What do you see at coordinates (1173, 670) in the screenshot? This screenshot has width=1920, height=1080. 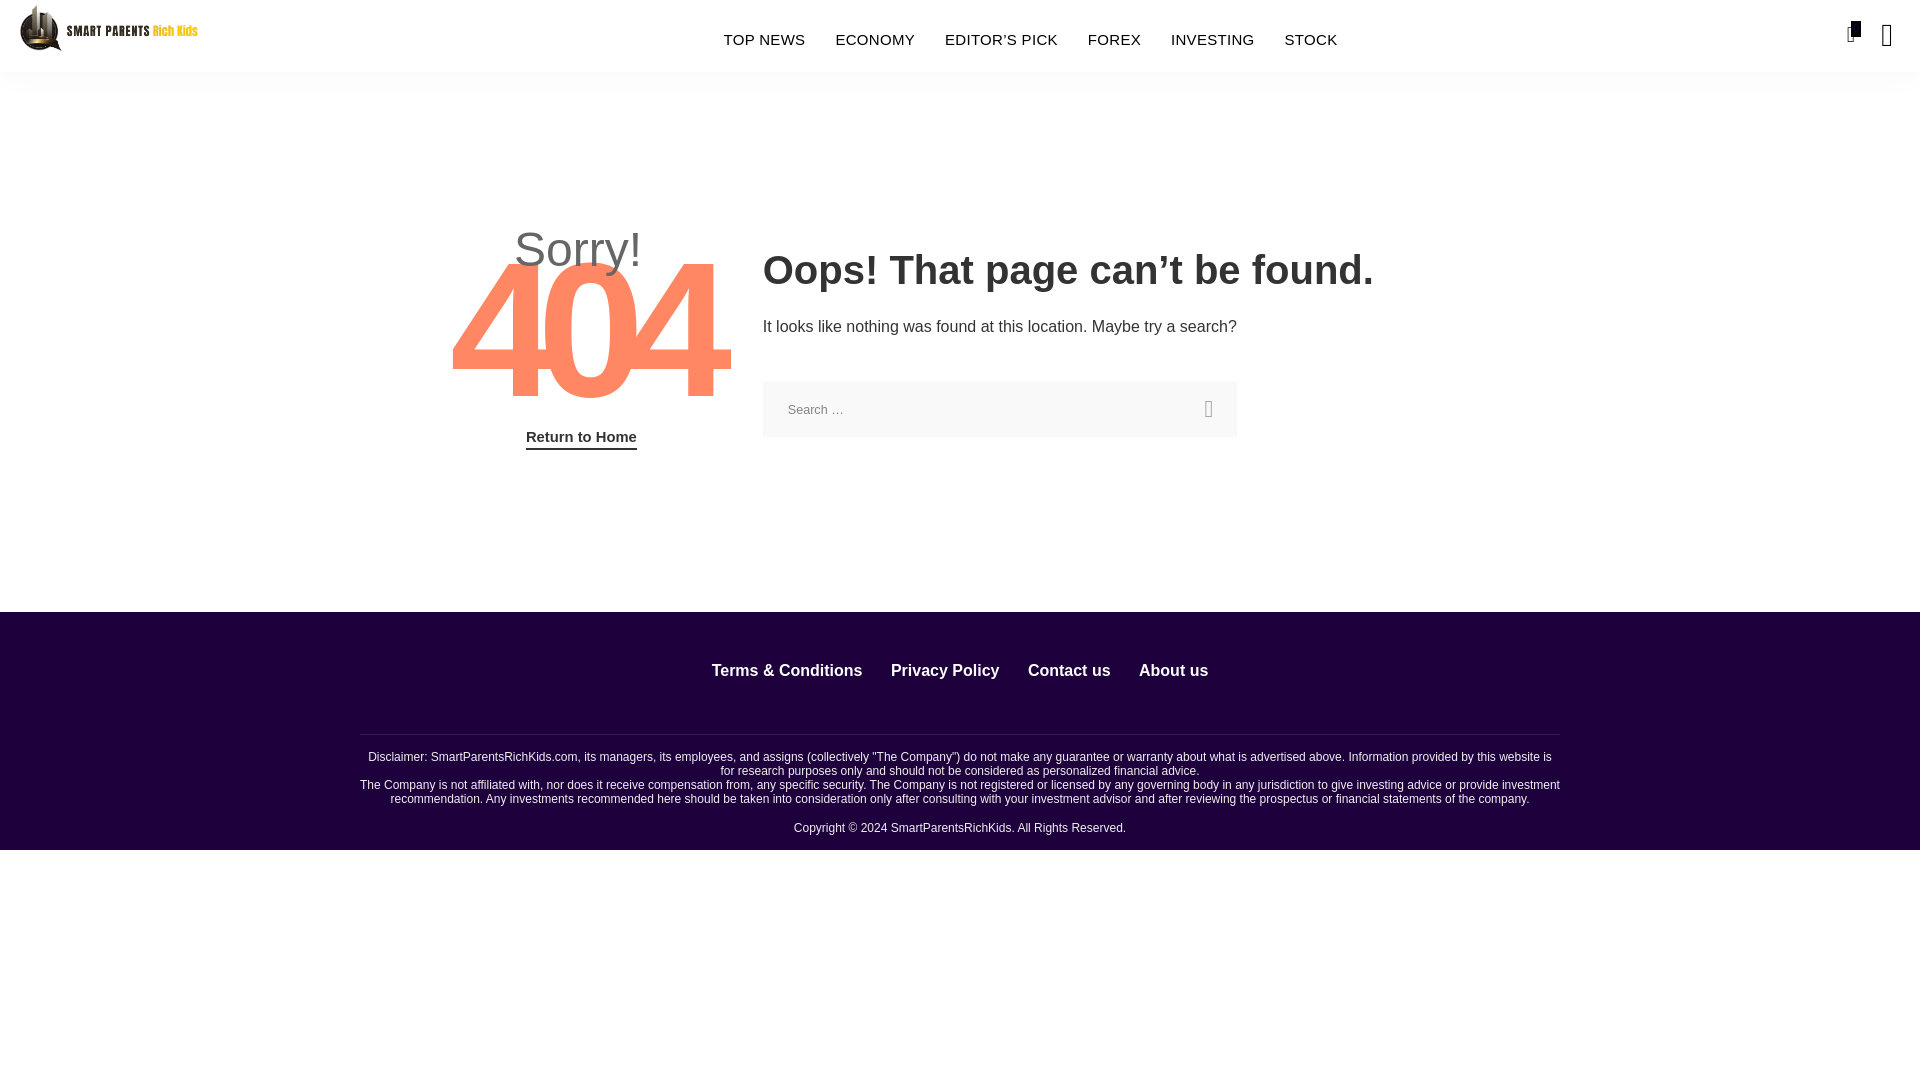 I see `About us` at bounding box center [1173, 670].